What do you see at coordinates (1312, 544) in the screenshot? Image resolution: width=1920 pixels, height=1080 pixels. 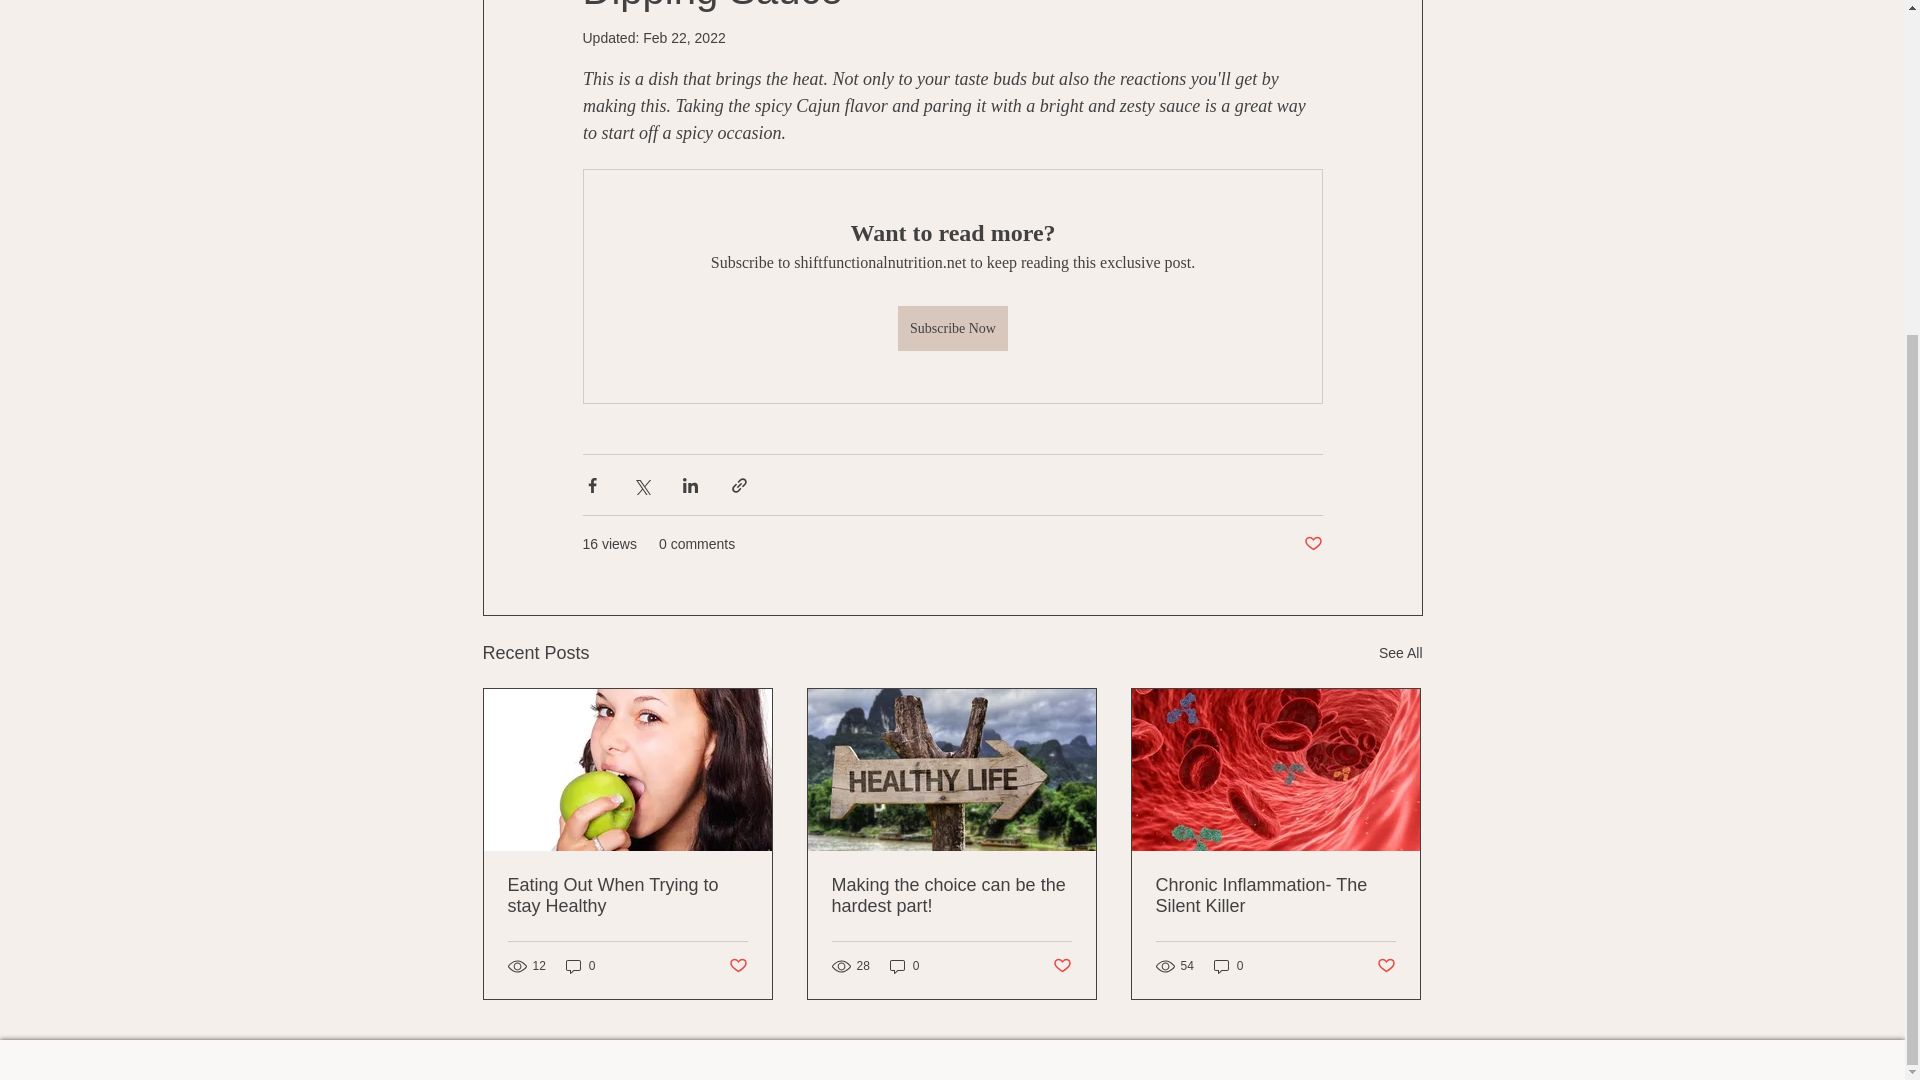 I see `Post not marked as liked` at bounding box center [1312, 544].